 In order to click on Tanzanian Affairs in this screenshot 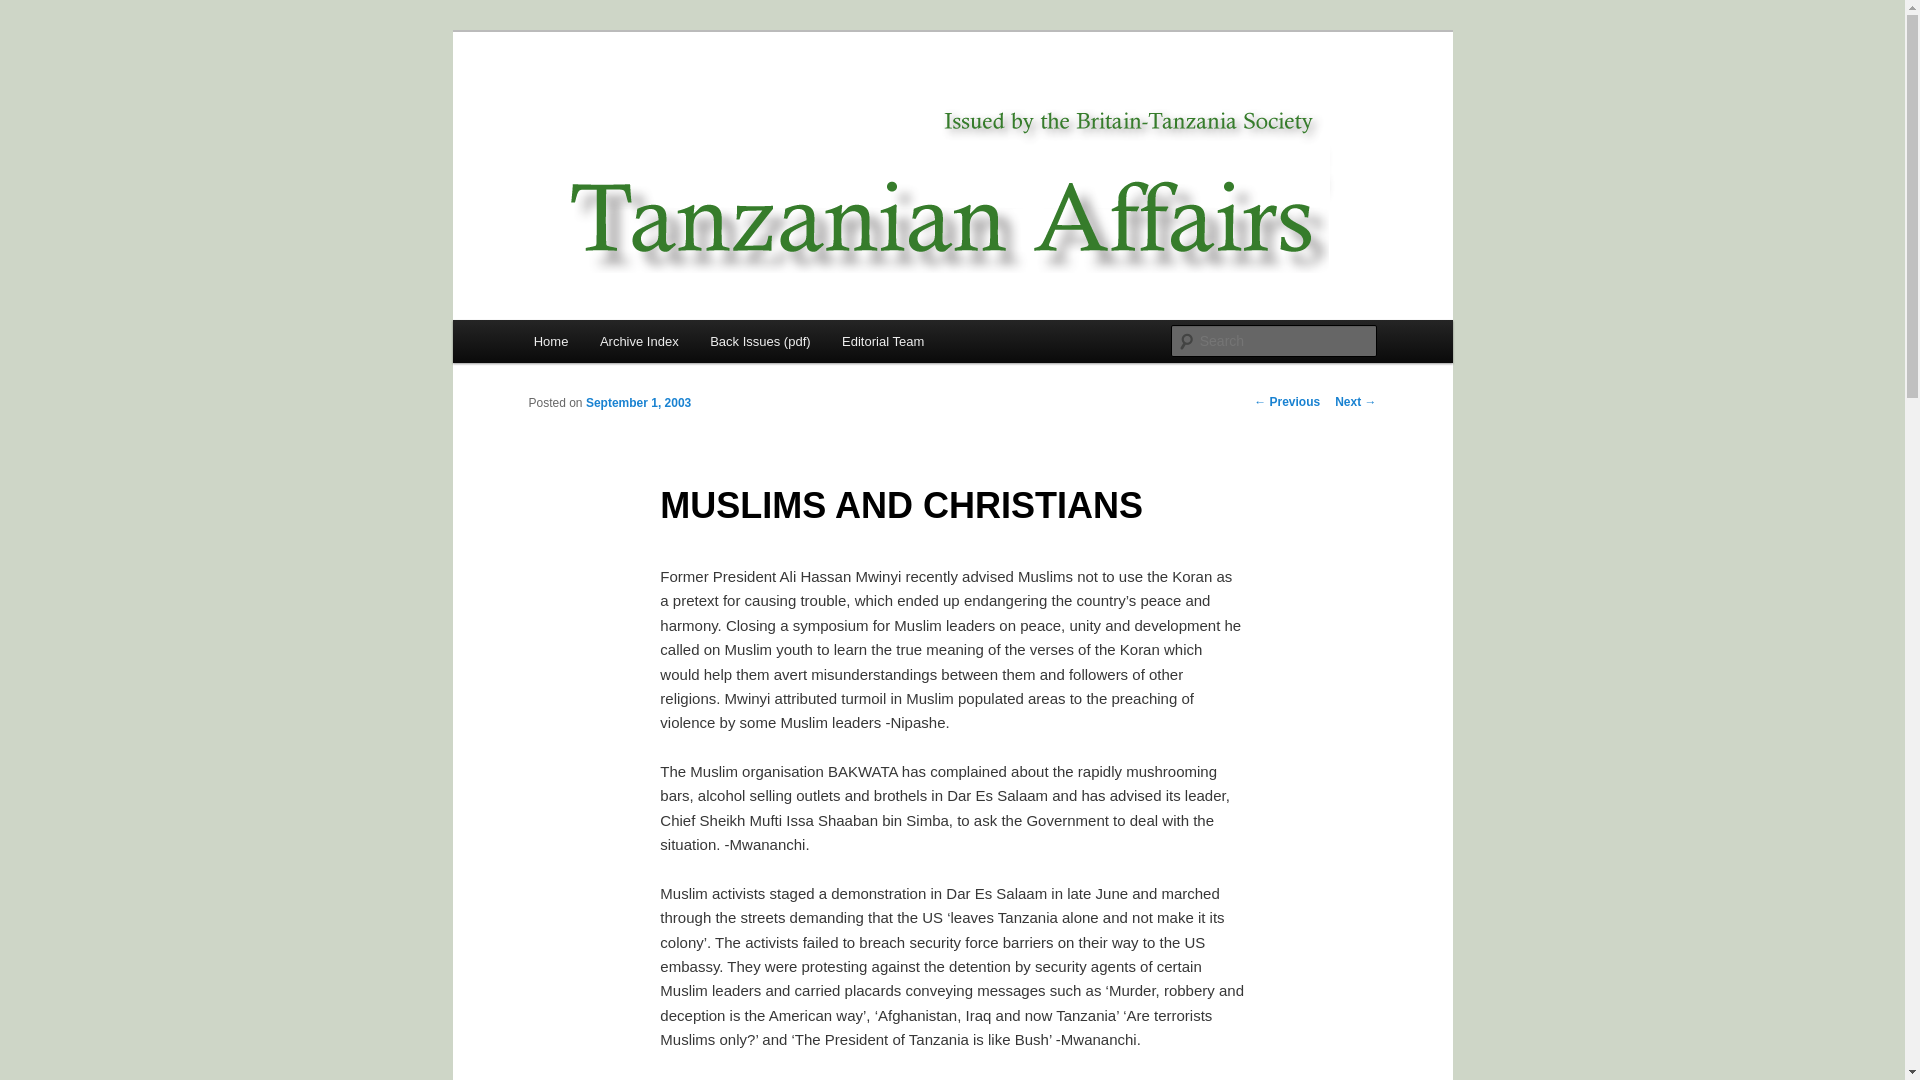, I will do `click(652, 104)`.